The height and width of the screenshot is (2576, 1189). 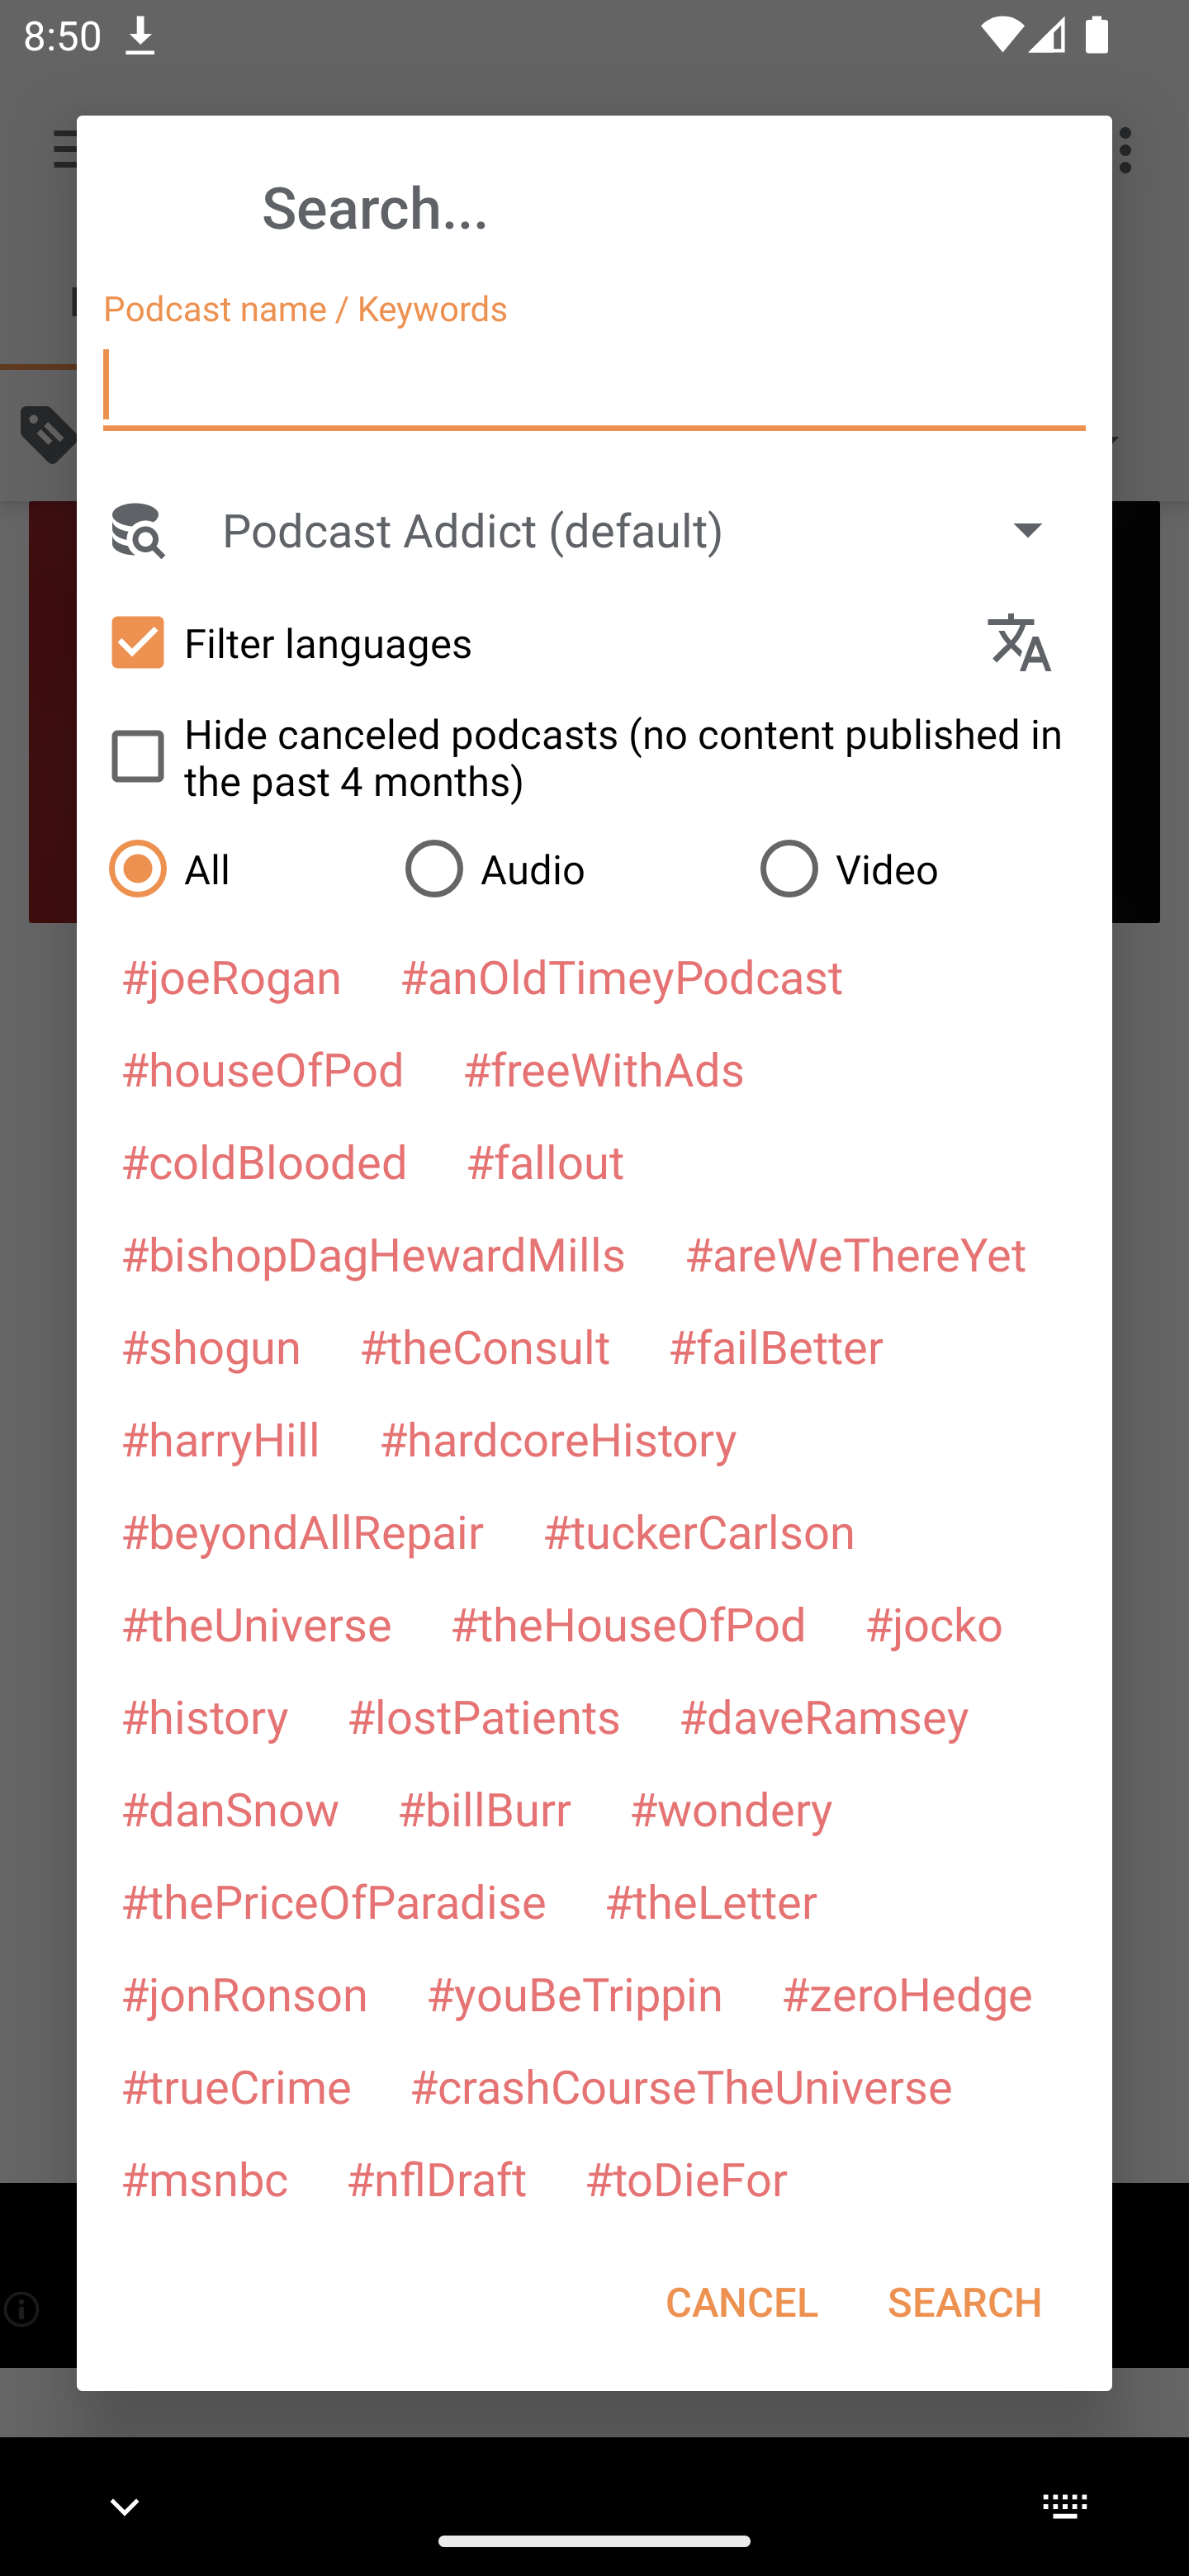 I want to click on #zeroHedge, so click(x=907, y=1993).